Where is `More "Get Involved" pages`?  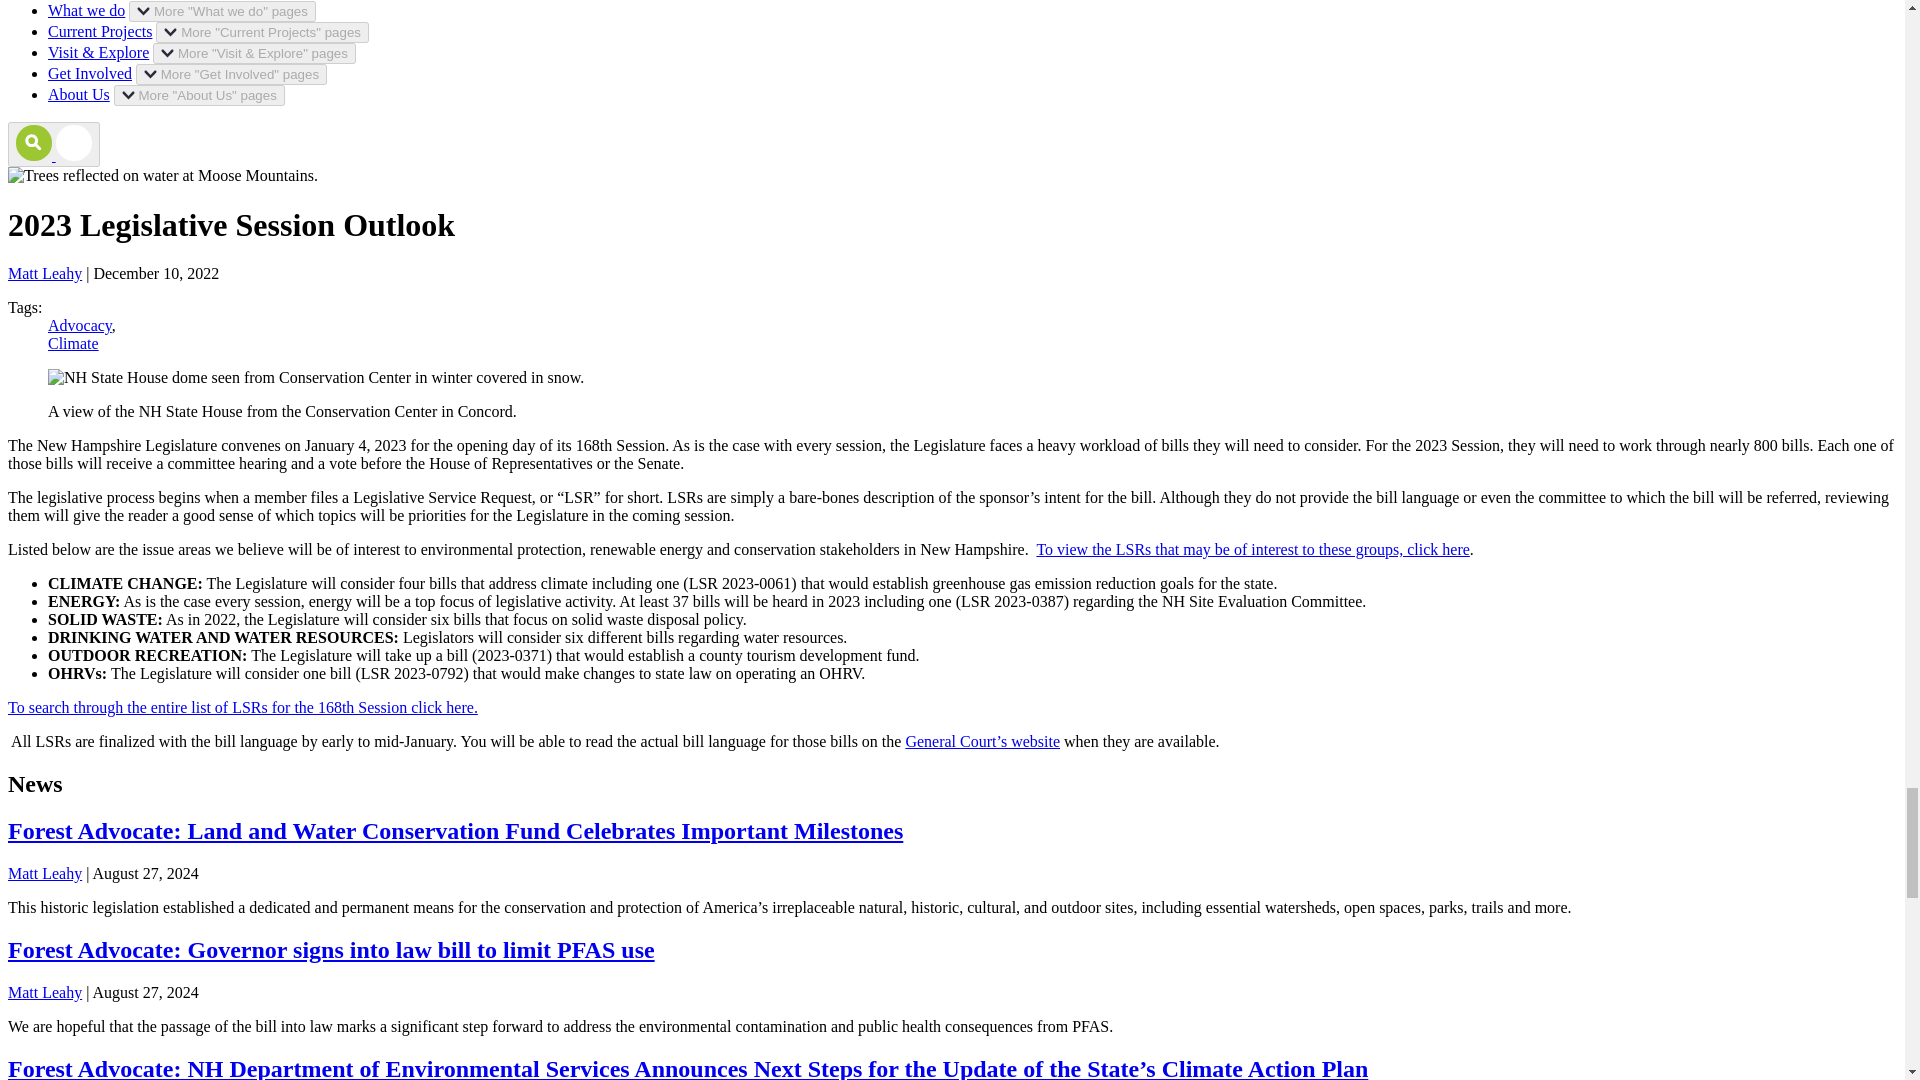
More "Get Involved" pages is located at coordinates (231, 74).